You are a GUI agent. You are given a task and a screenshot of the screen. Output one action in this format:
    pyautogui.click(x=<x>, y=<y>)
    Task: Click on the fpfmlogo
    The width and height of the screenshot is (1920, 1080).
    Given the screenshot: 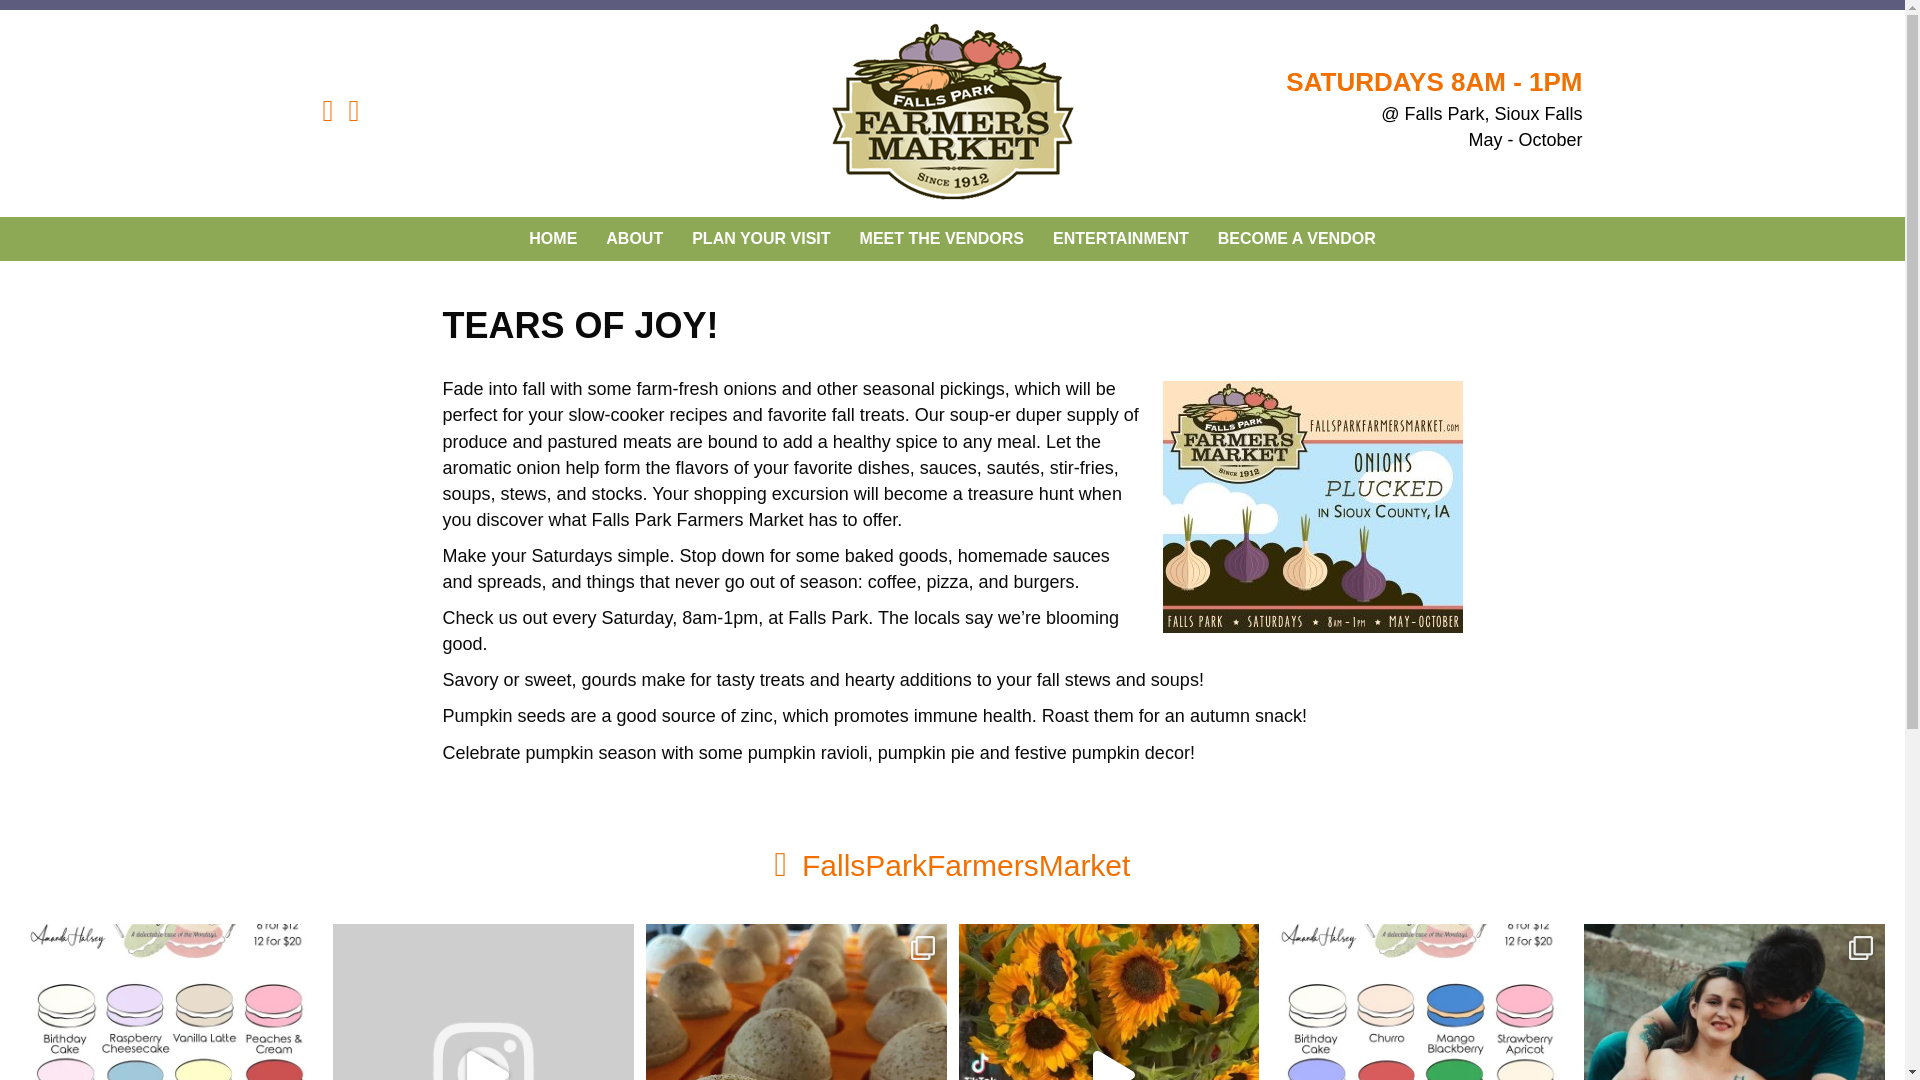 What is the action you would take?
    pyautogui.click(x=952, y=114)
    